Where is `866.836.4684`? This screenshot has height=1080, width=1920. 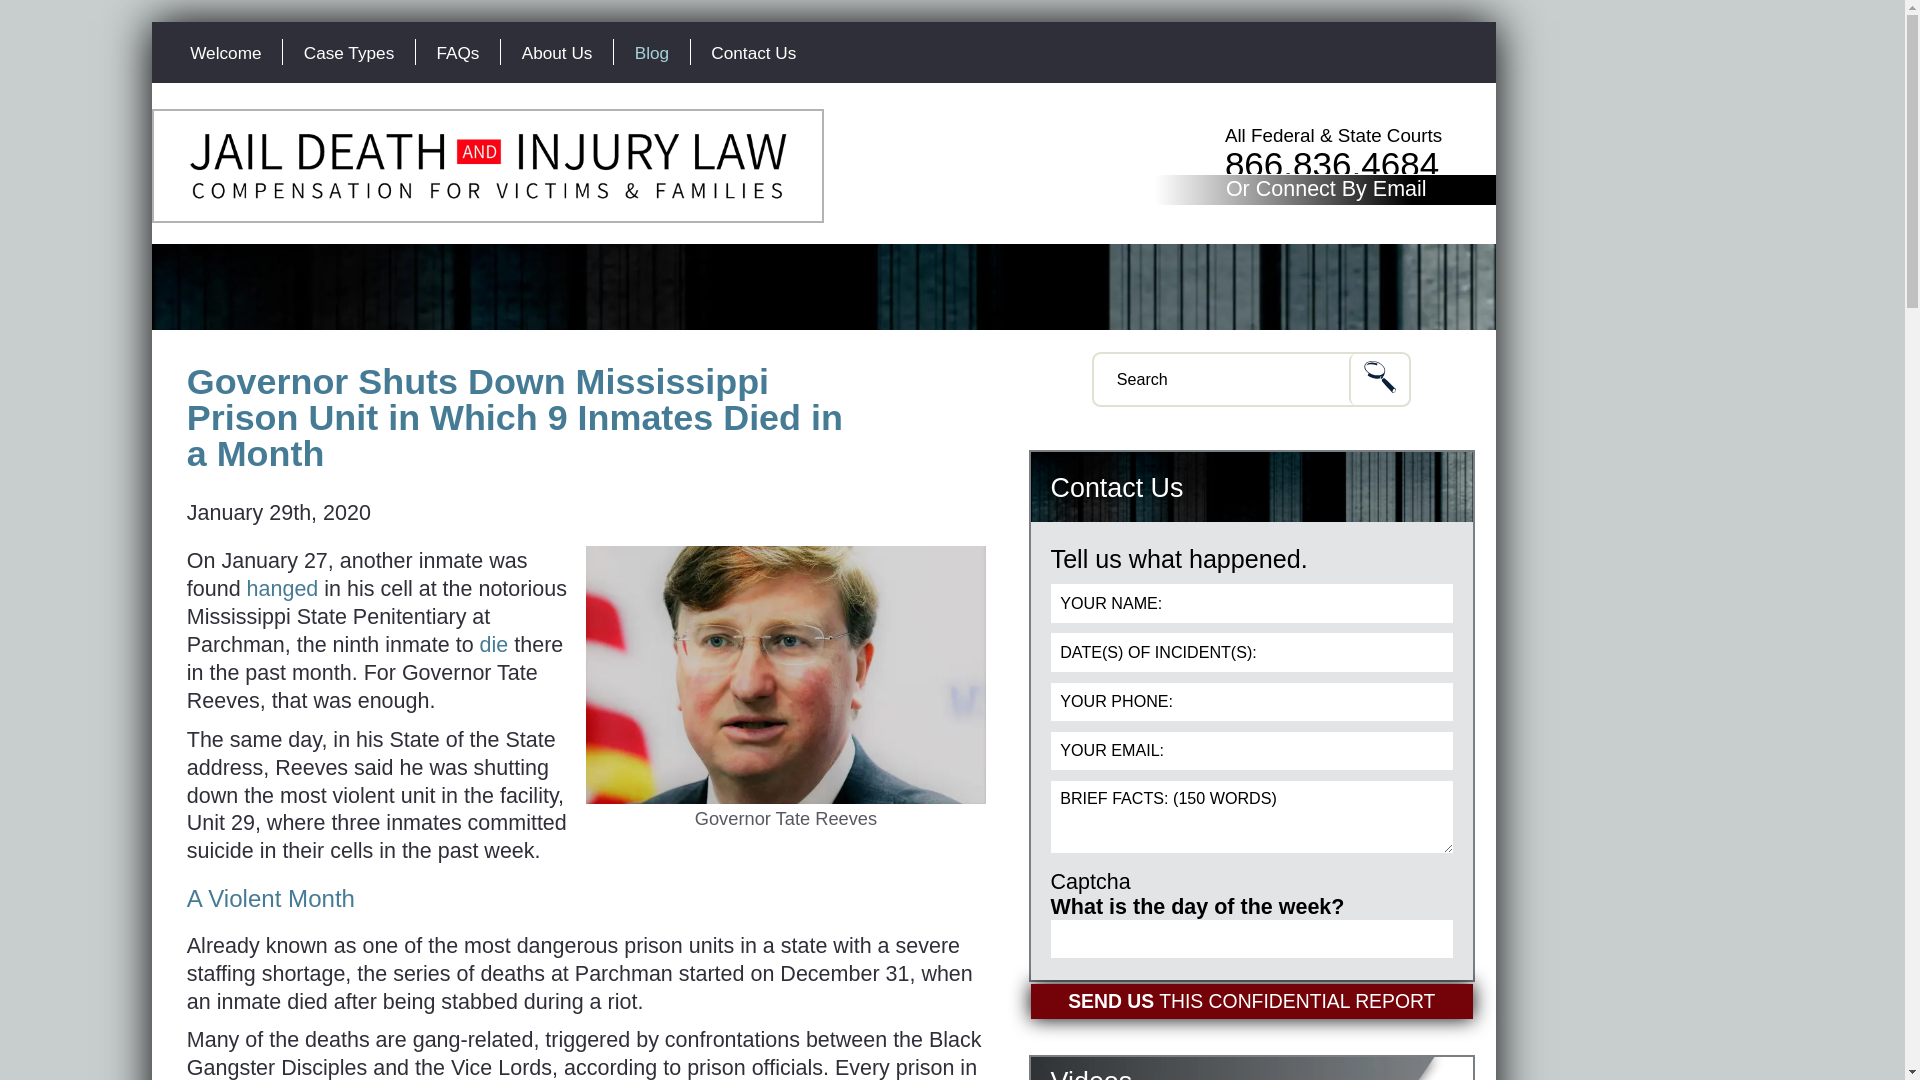 866.836.4684 is located at coordinates (1331, 164).